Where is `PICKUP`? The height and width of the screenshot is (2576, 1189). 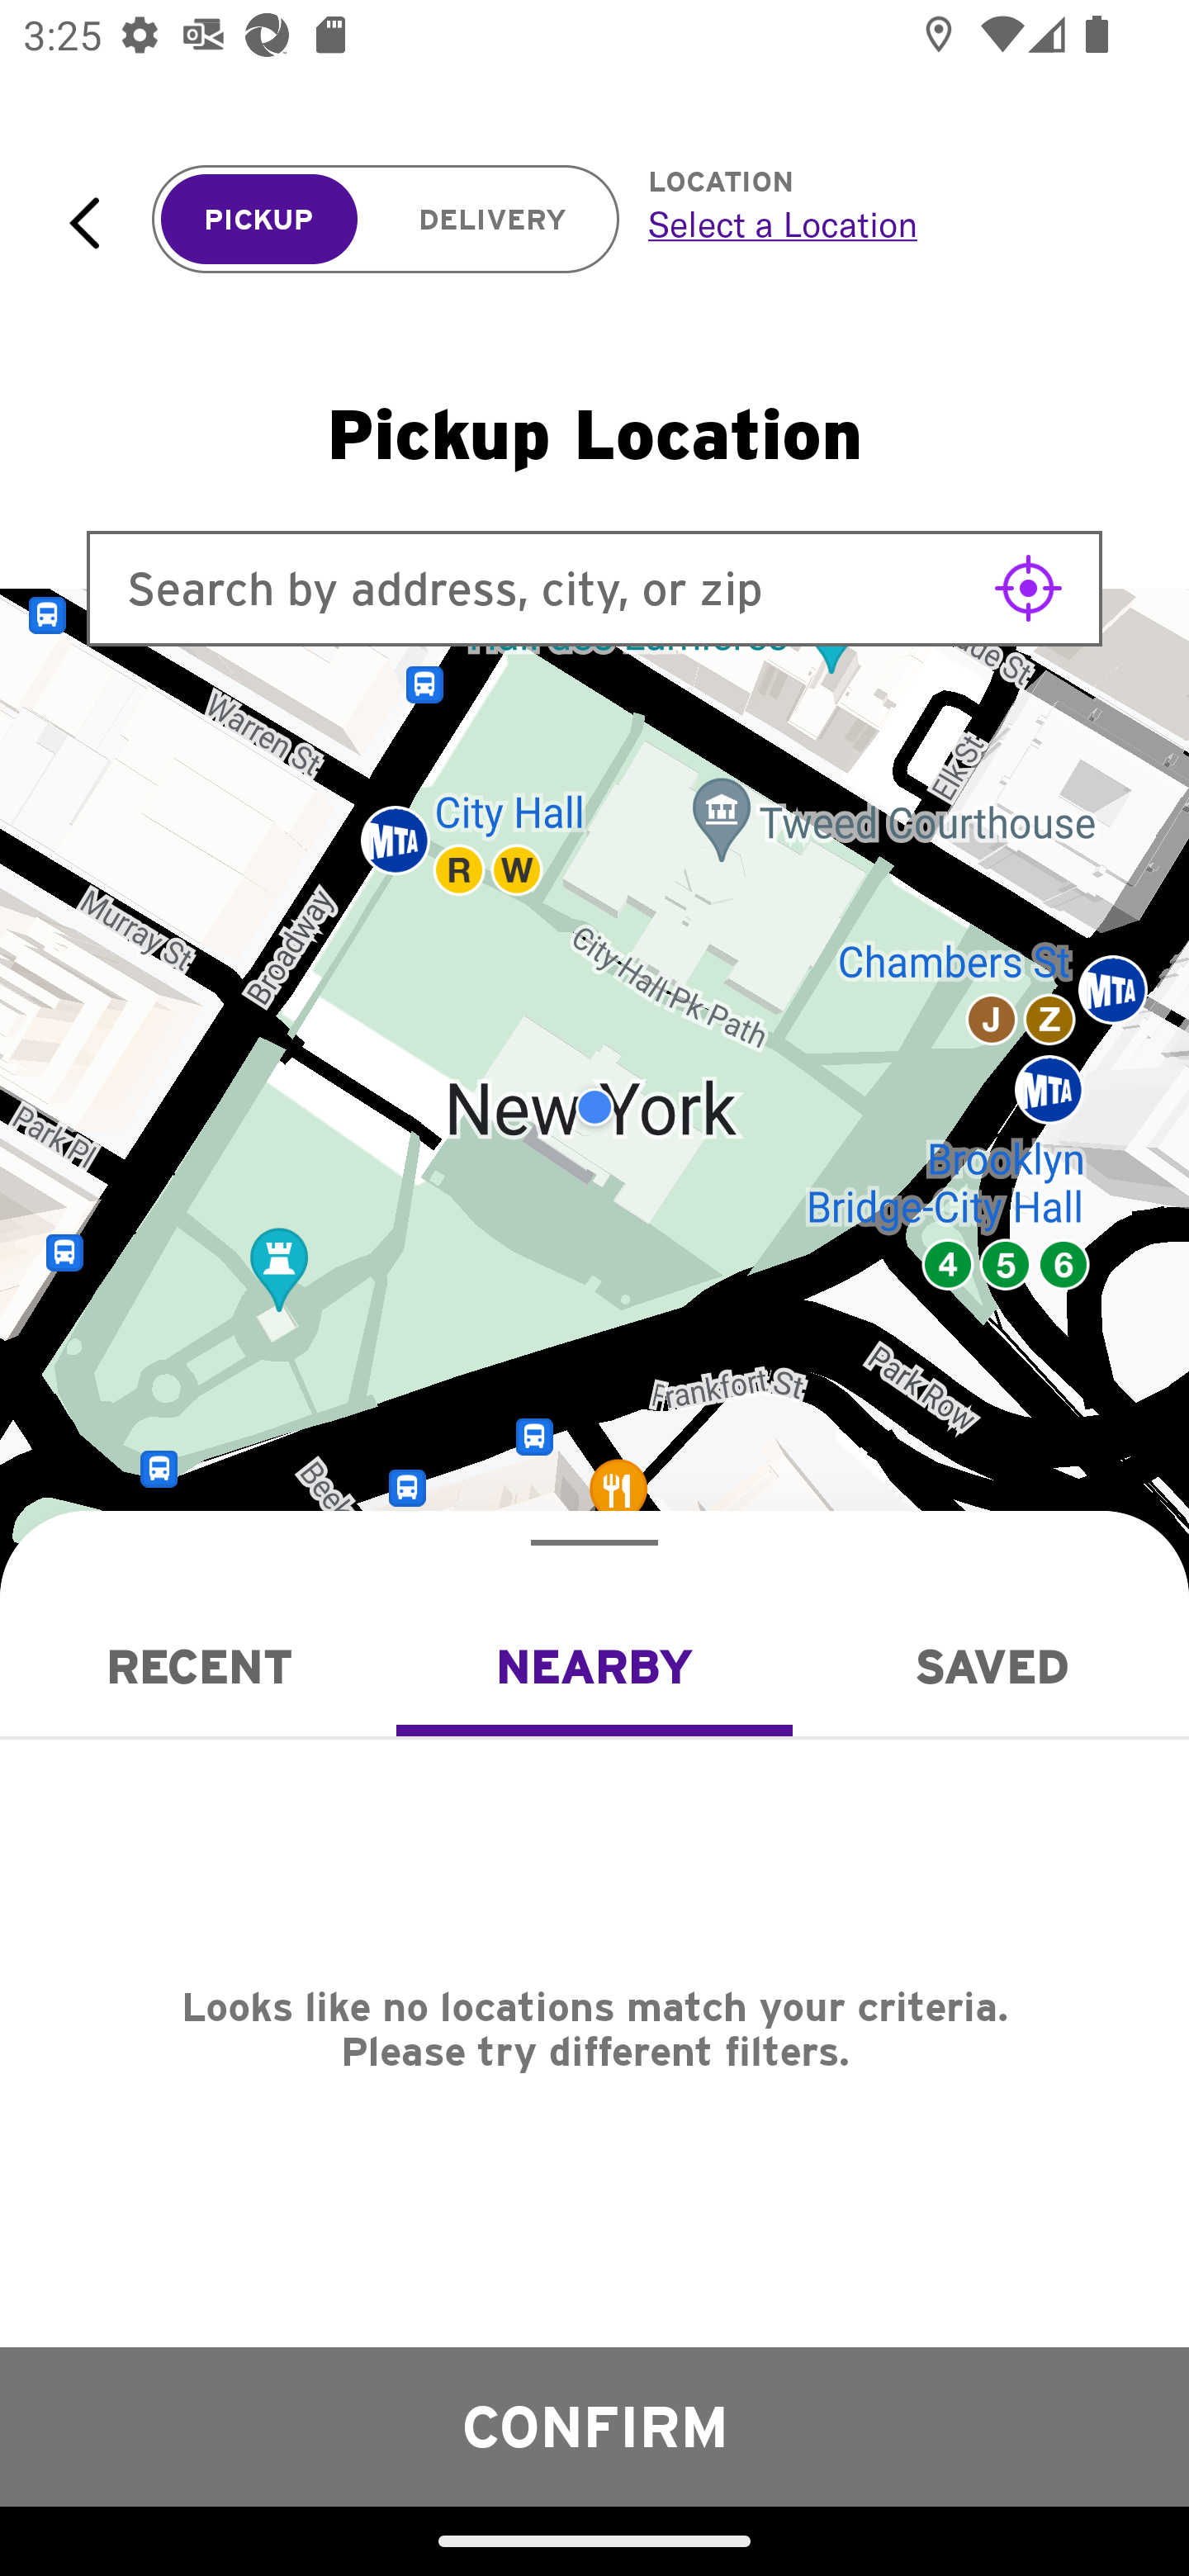 PICKUP is located at coordinates (259, 220).